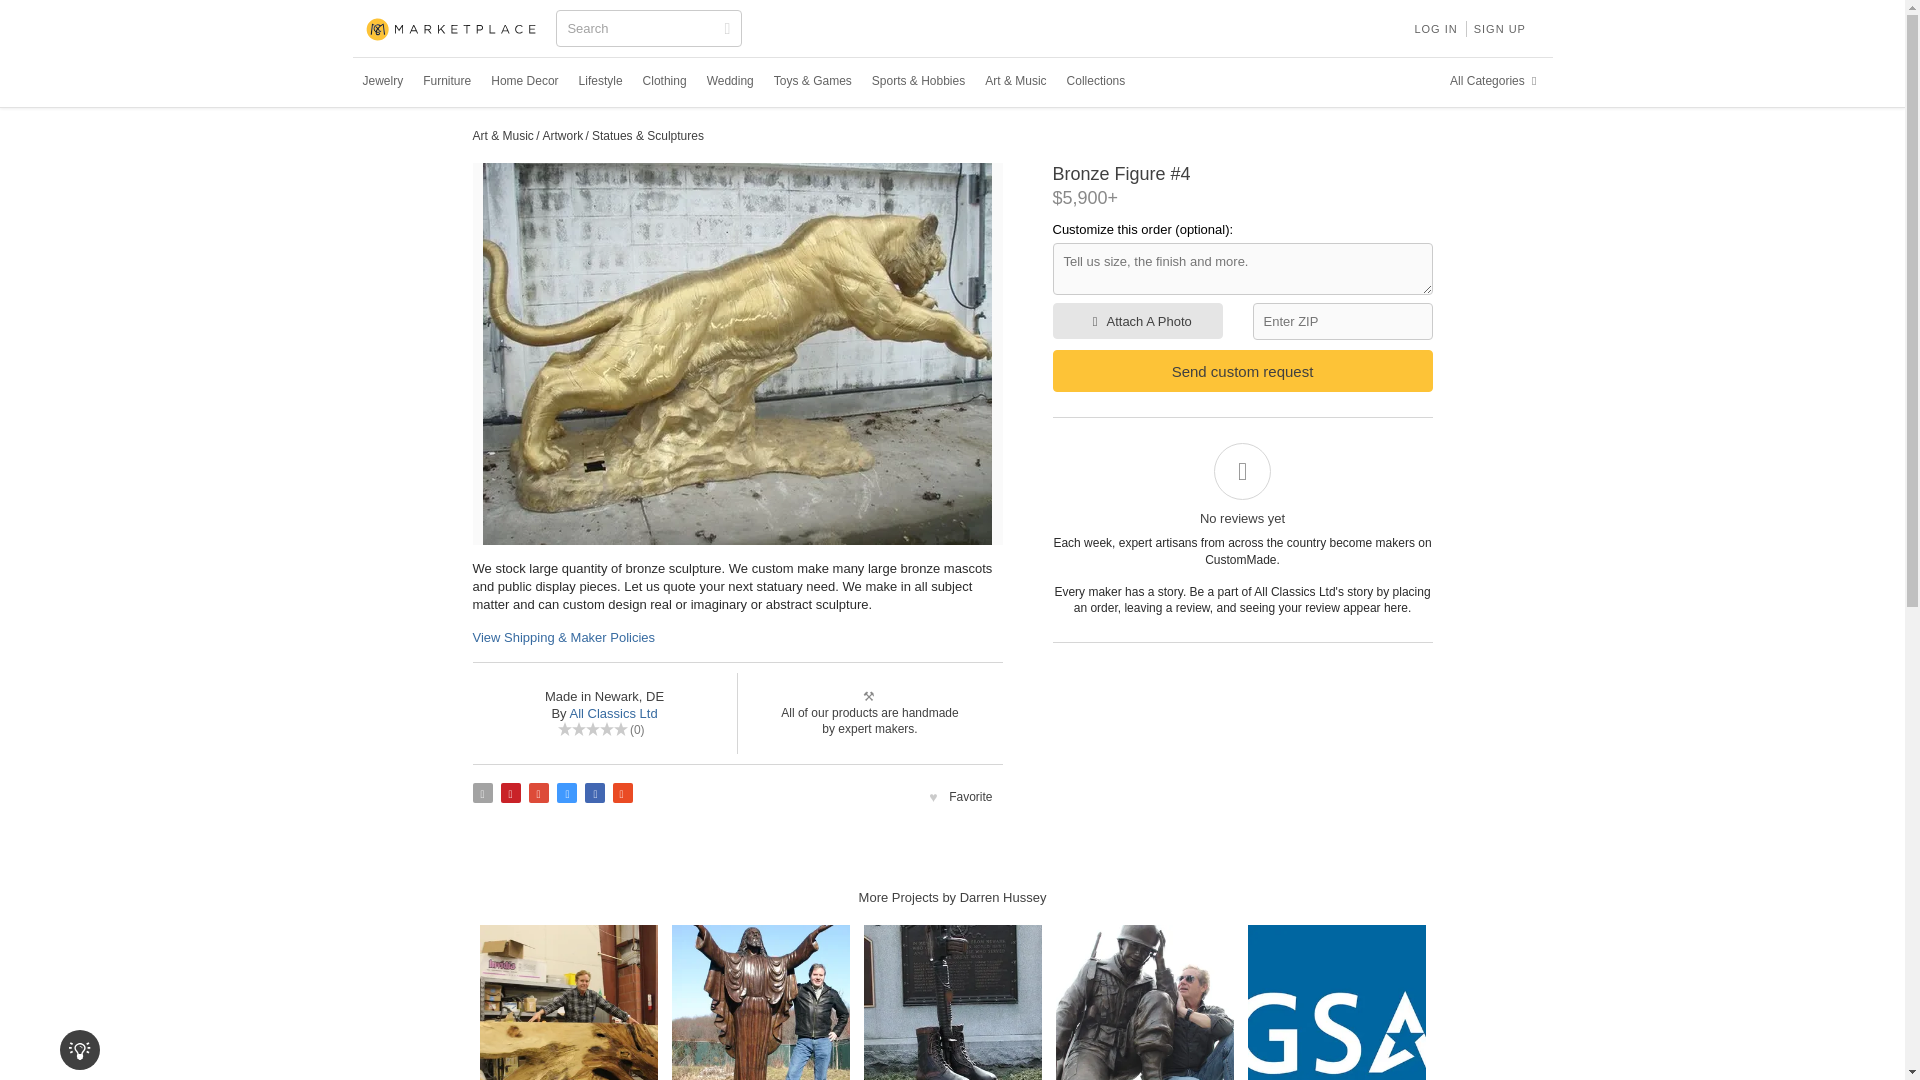  I want to click on Log in to CustomMade, so click(1434, 28).